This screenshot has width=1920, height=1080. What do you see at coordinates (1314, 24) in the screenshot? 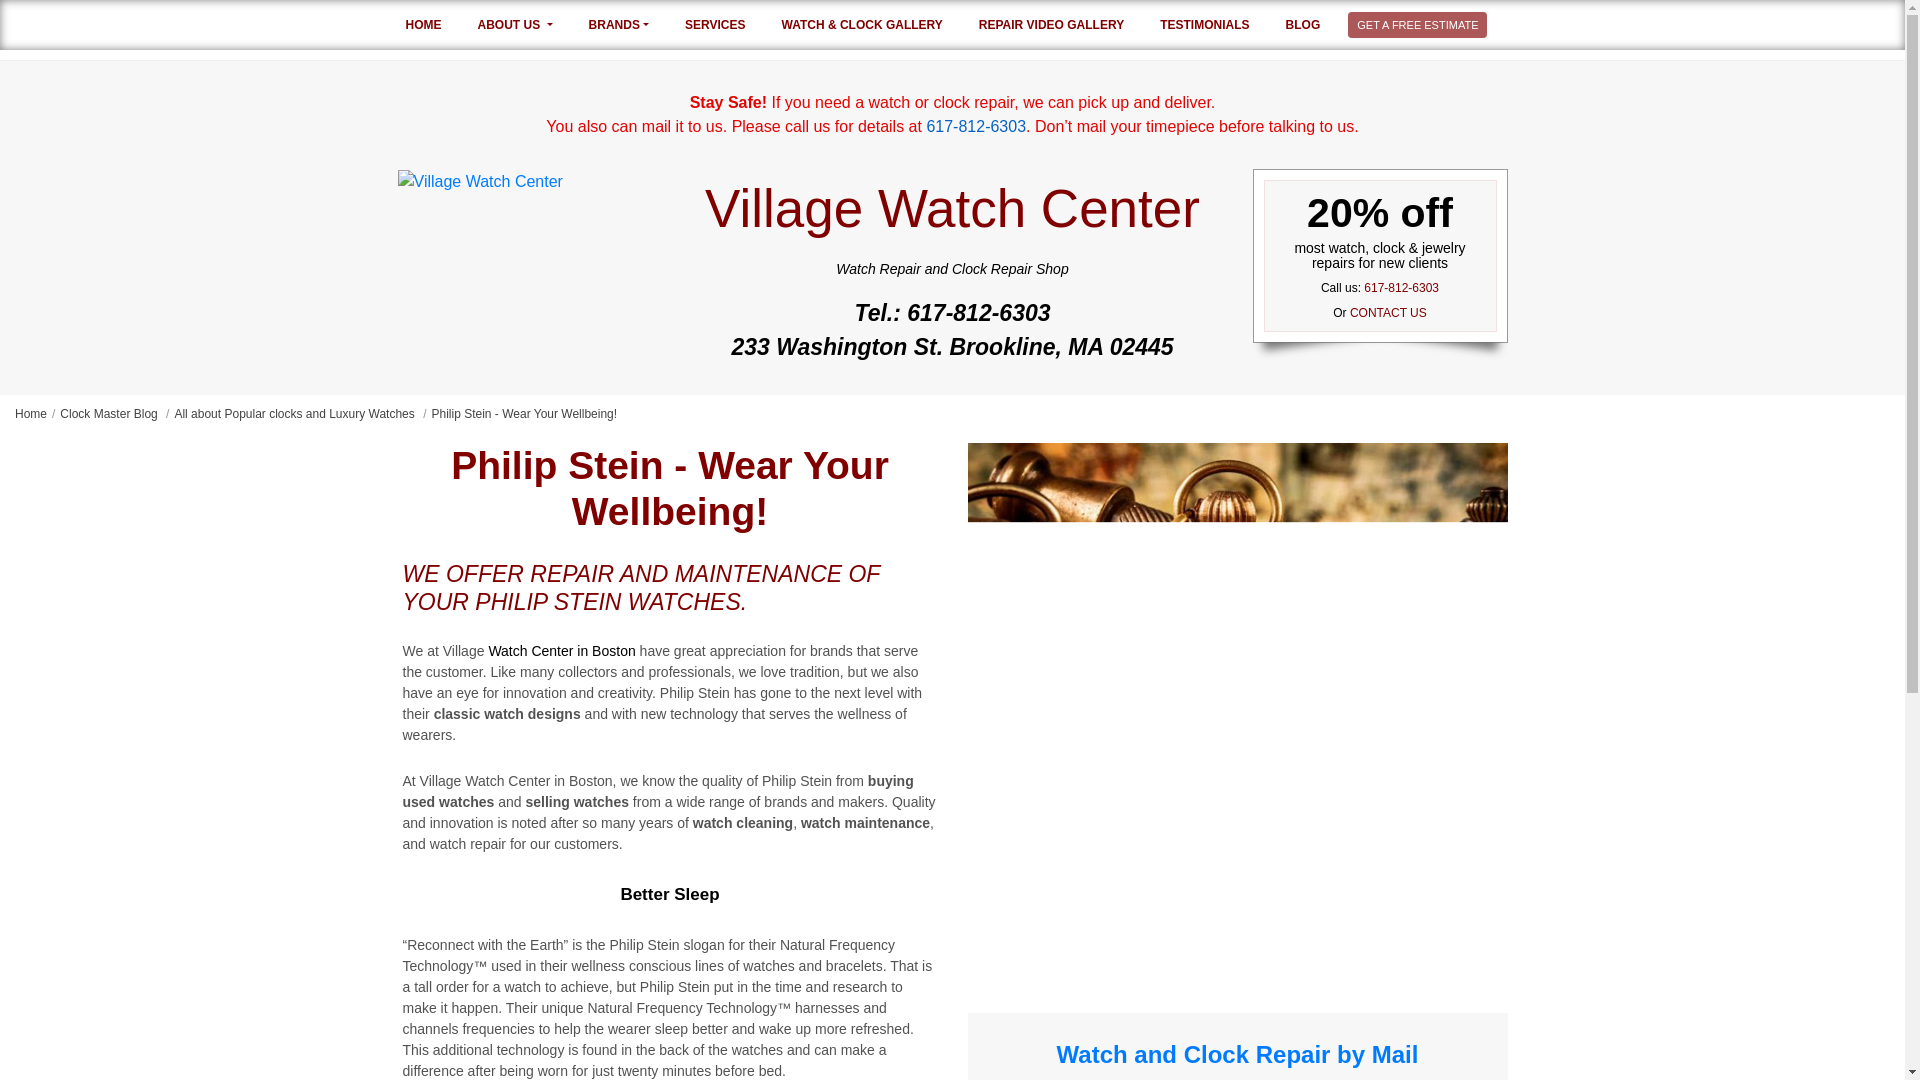
I see `Blog` at bounding box center [1314, 24].